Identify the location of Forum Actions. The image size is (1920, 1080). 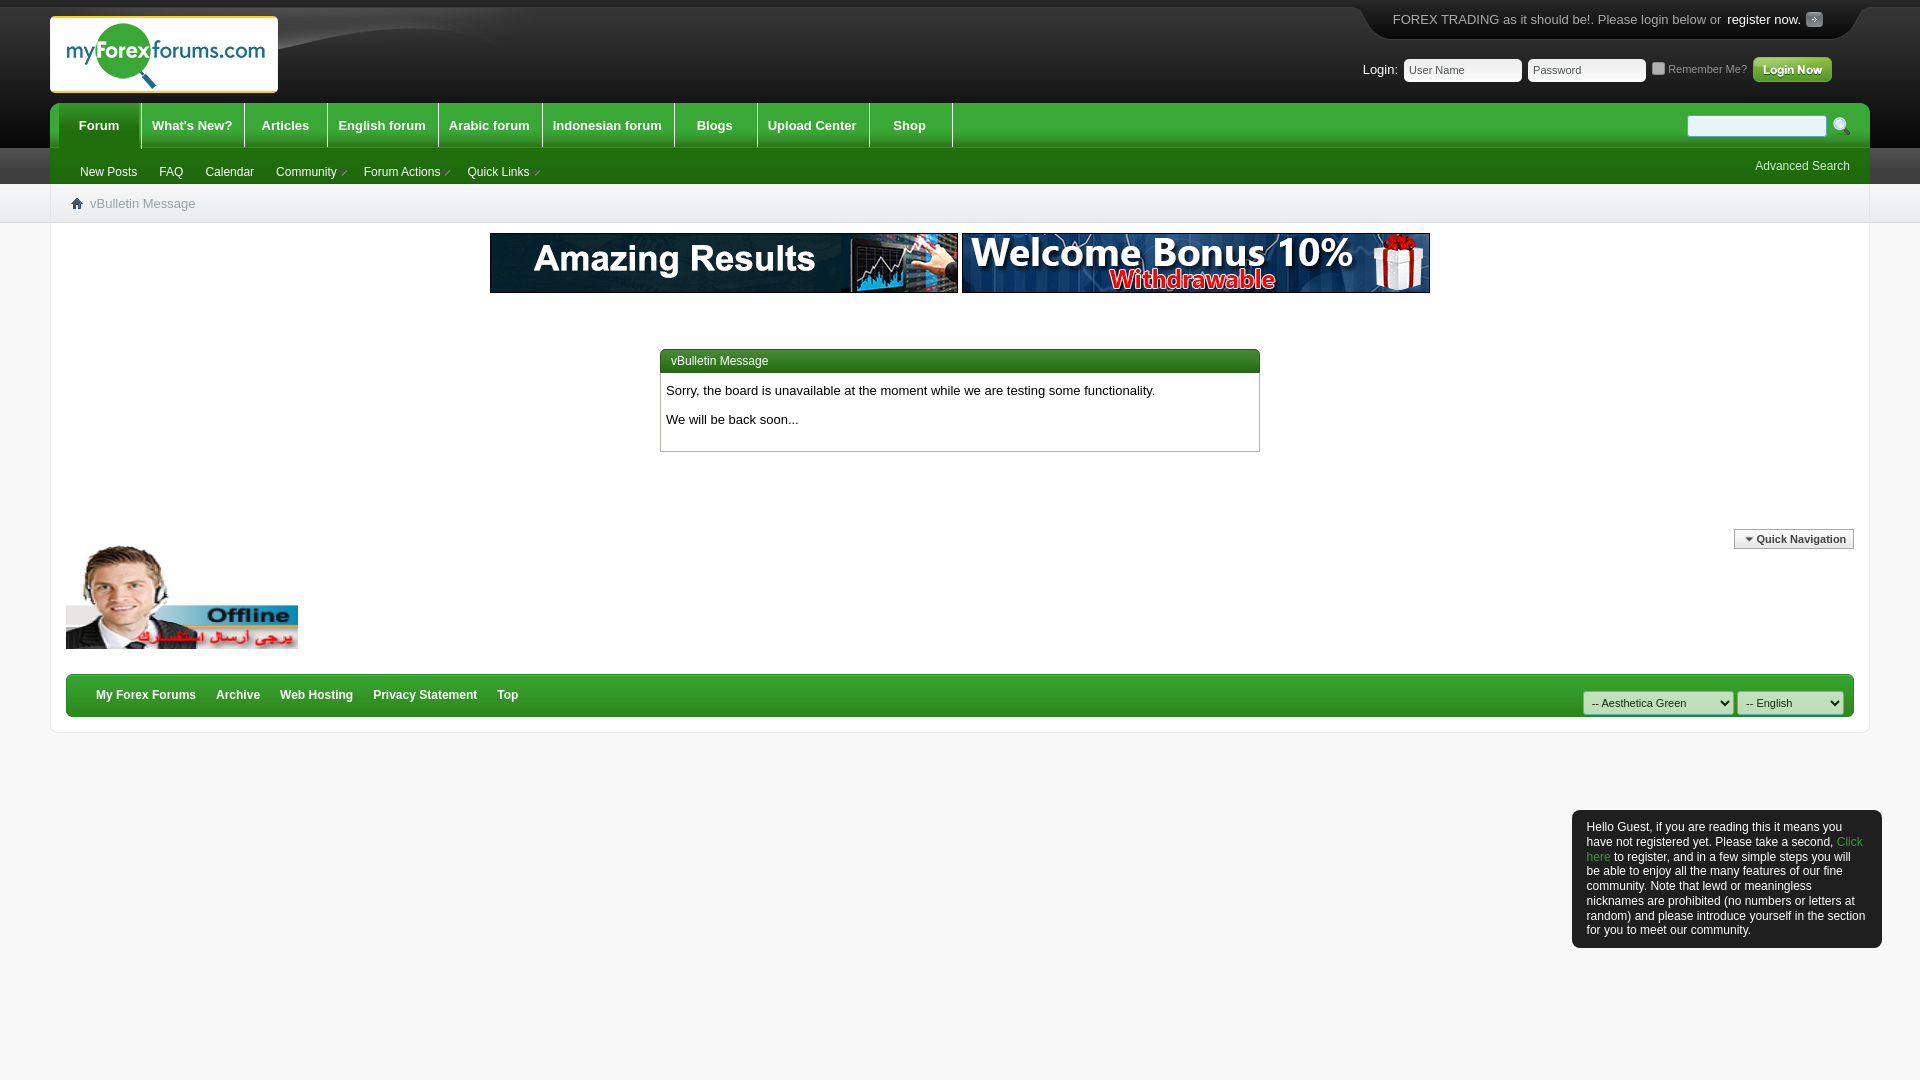
(404, 172).